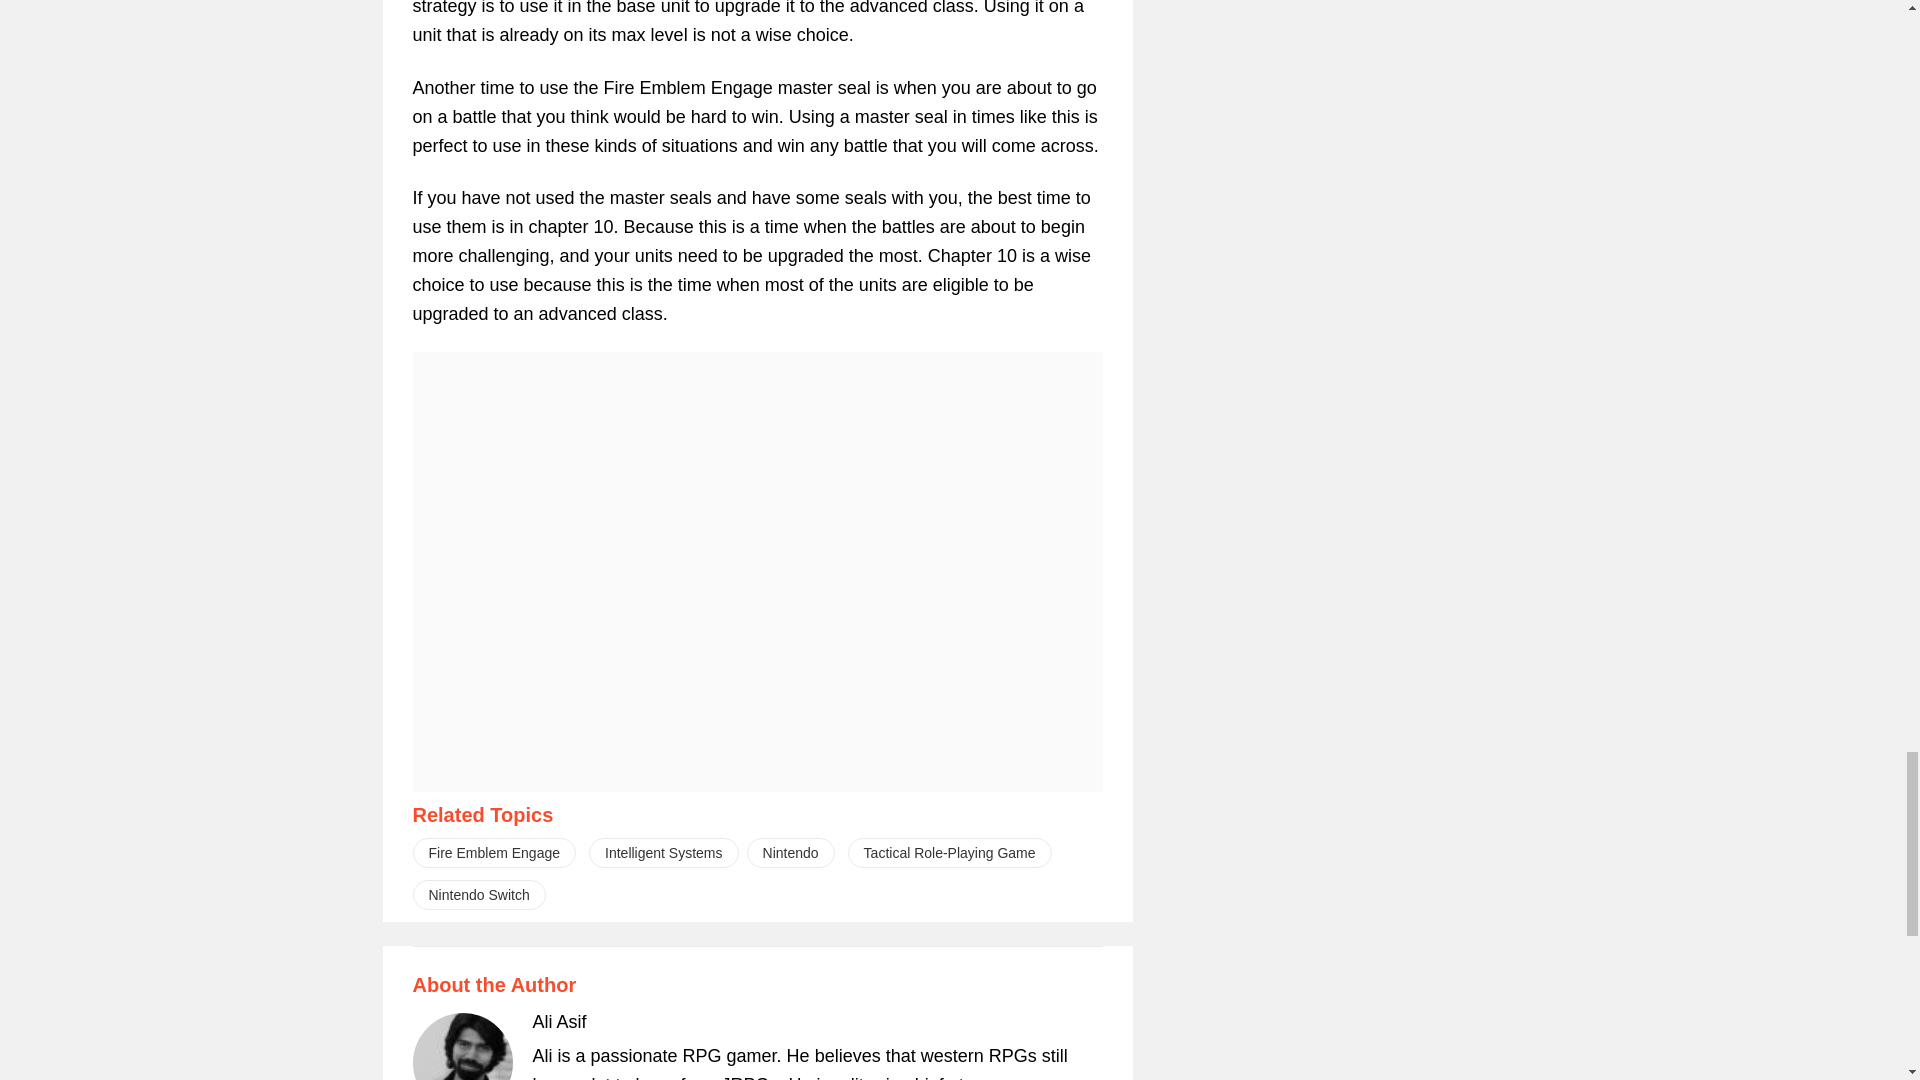 This screenshot has height=1080, width=1920. What do you see at coordinates (790, 853) in the screenshot?
I see `Nintendo` at bounding box center [790, 853].